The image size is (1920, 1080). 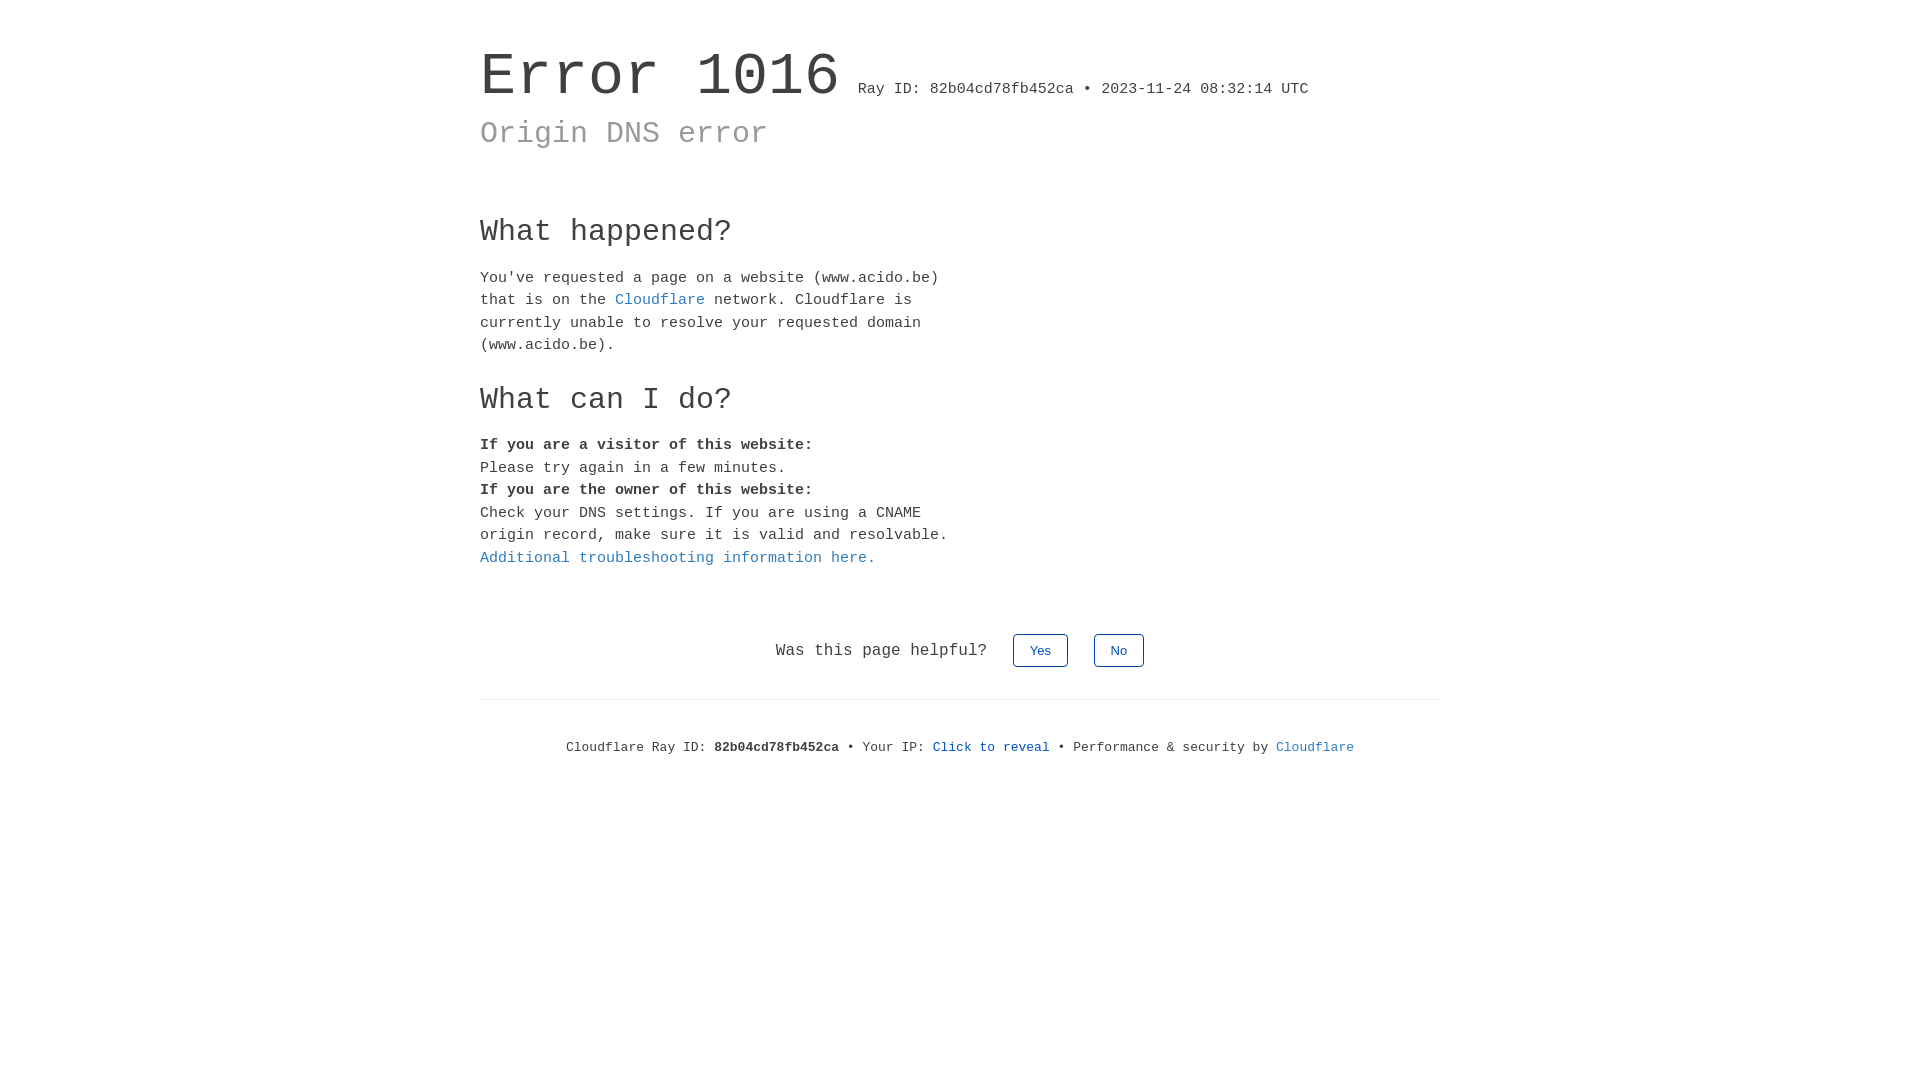 I want to click on No, so click(x=1120, y=650).